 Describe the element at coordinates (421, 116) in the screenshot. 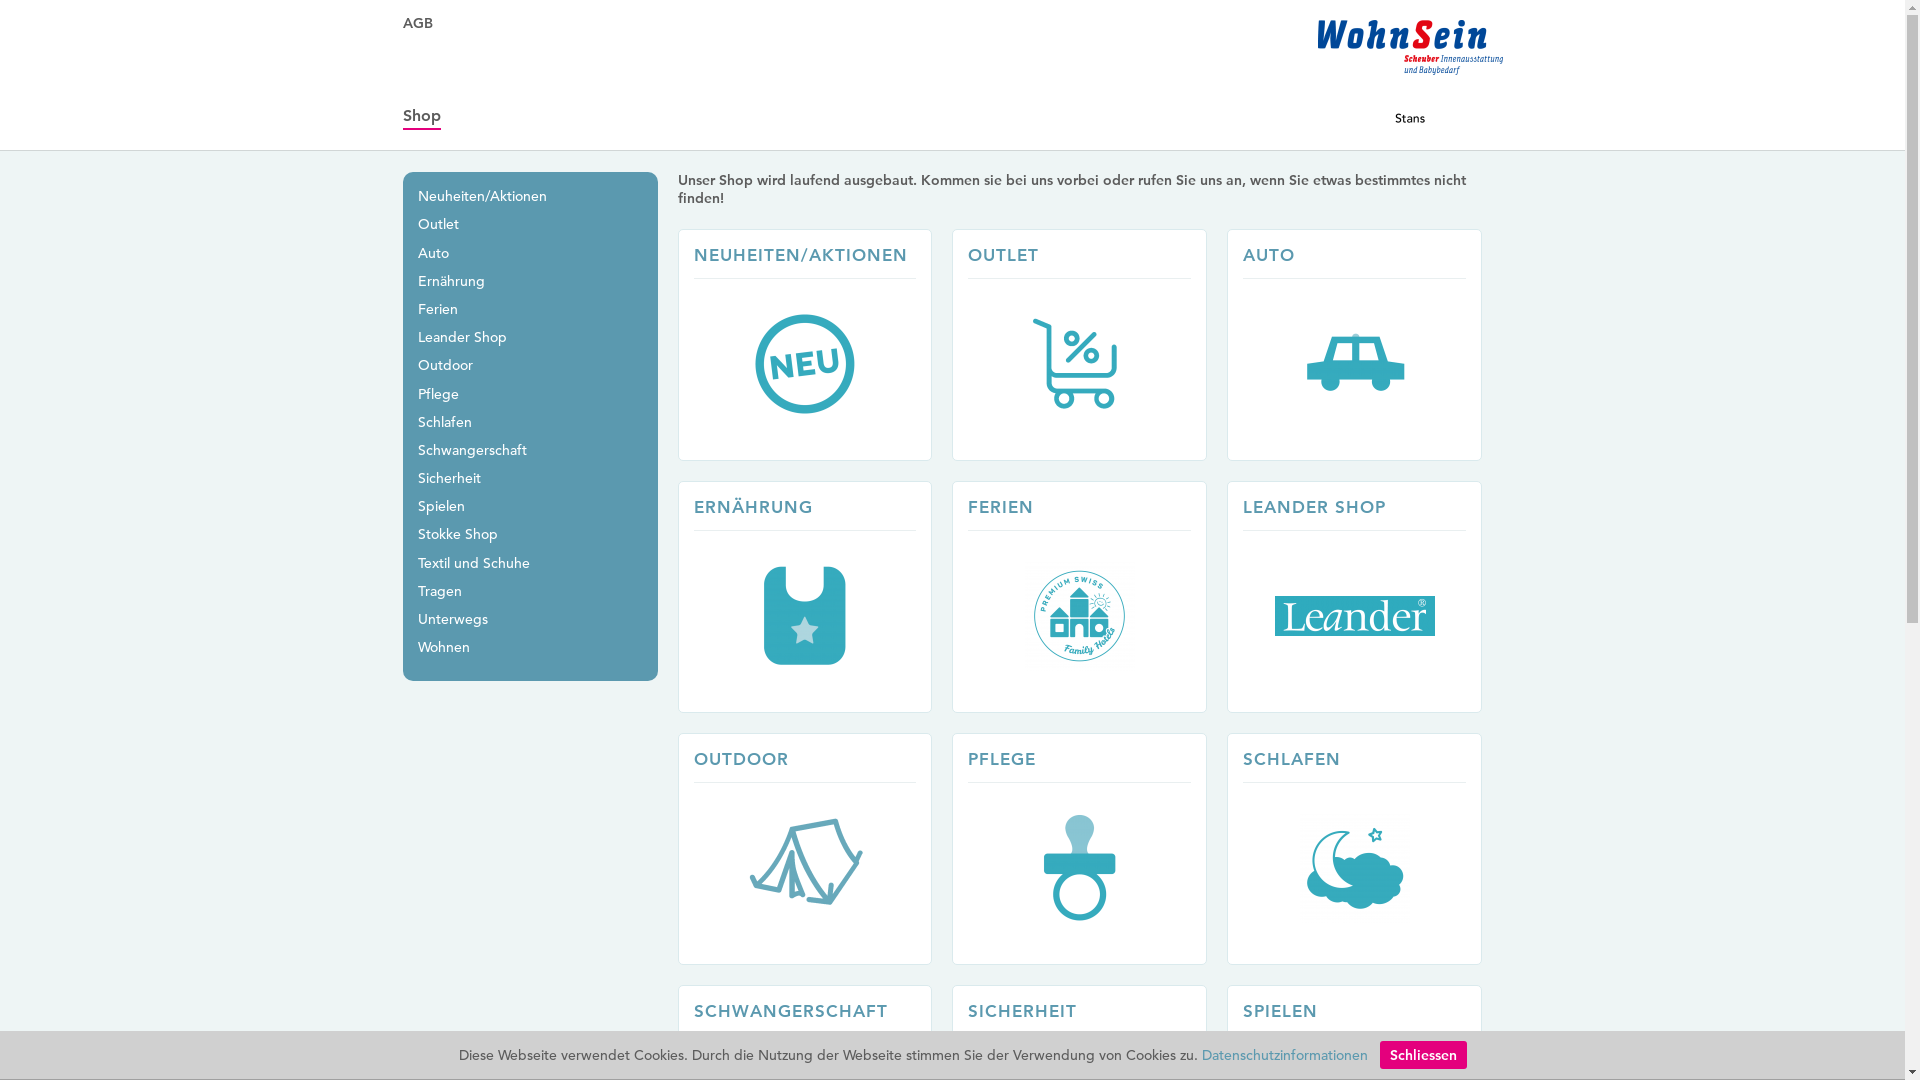

I see `Shop` at that location.